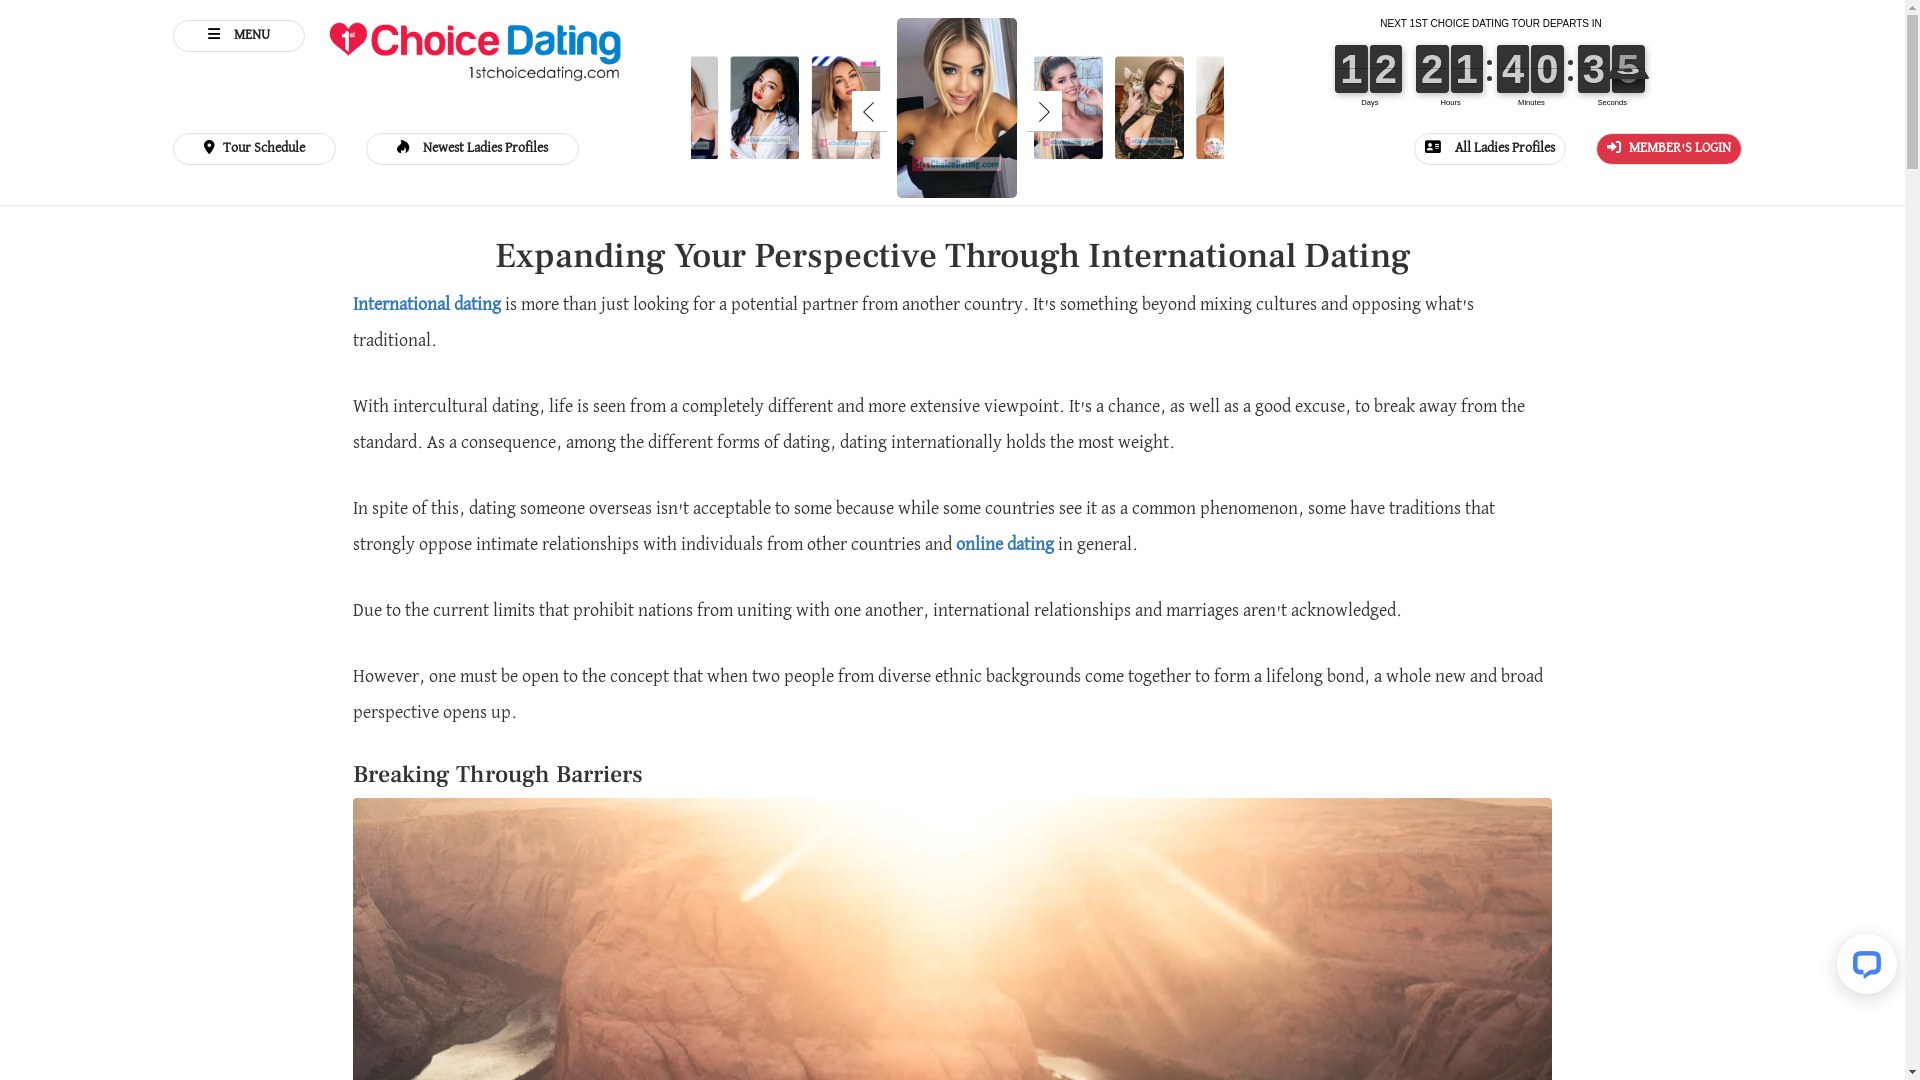 The image size is (1920, 1080). Describe the element at coordinates (872, 146) in the screenshot. I see `1st Choice Dating Profile - info142` at that location.